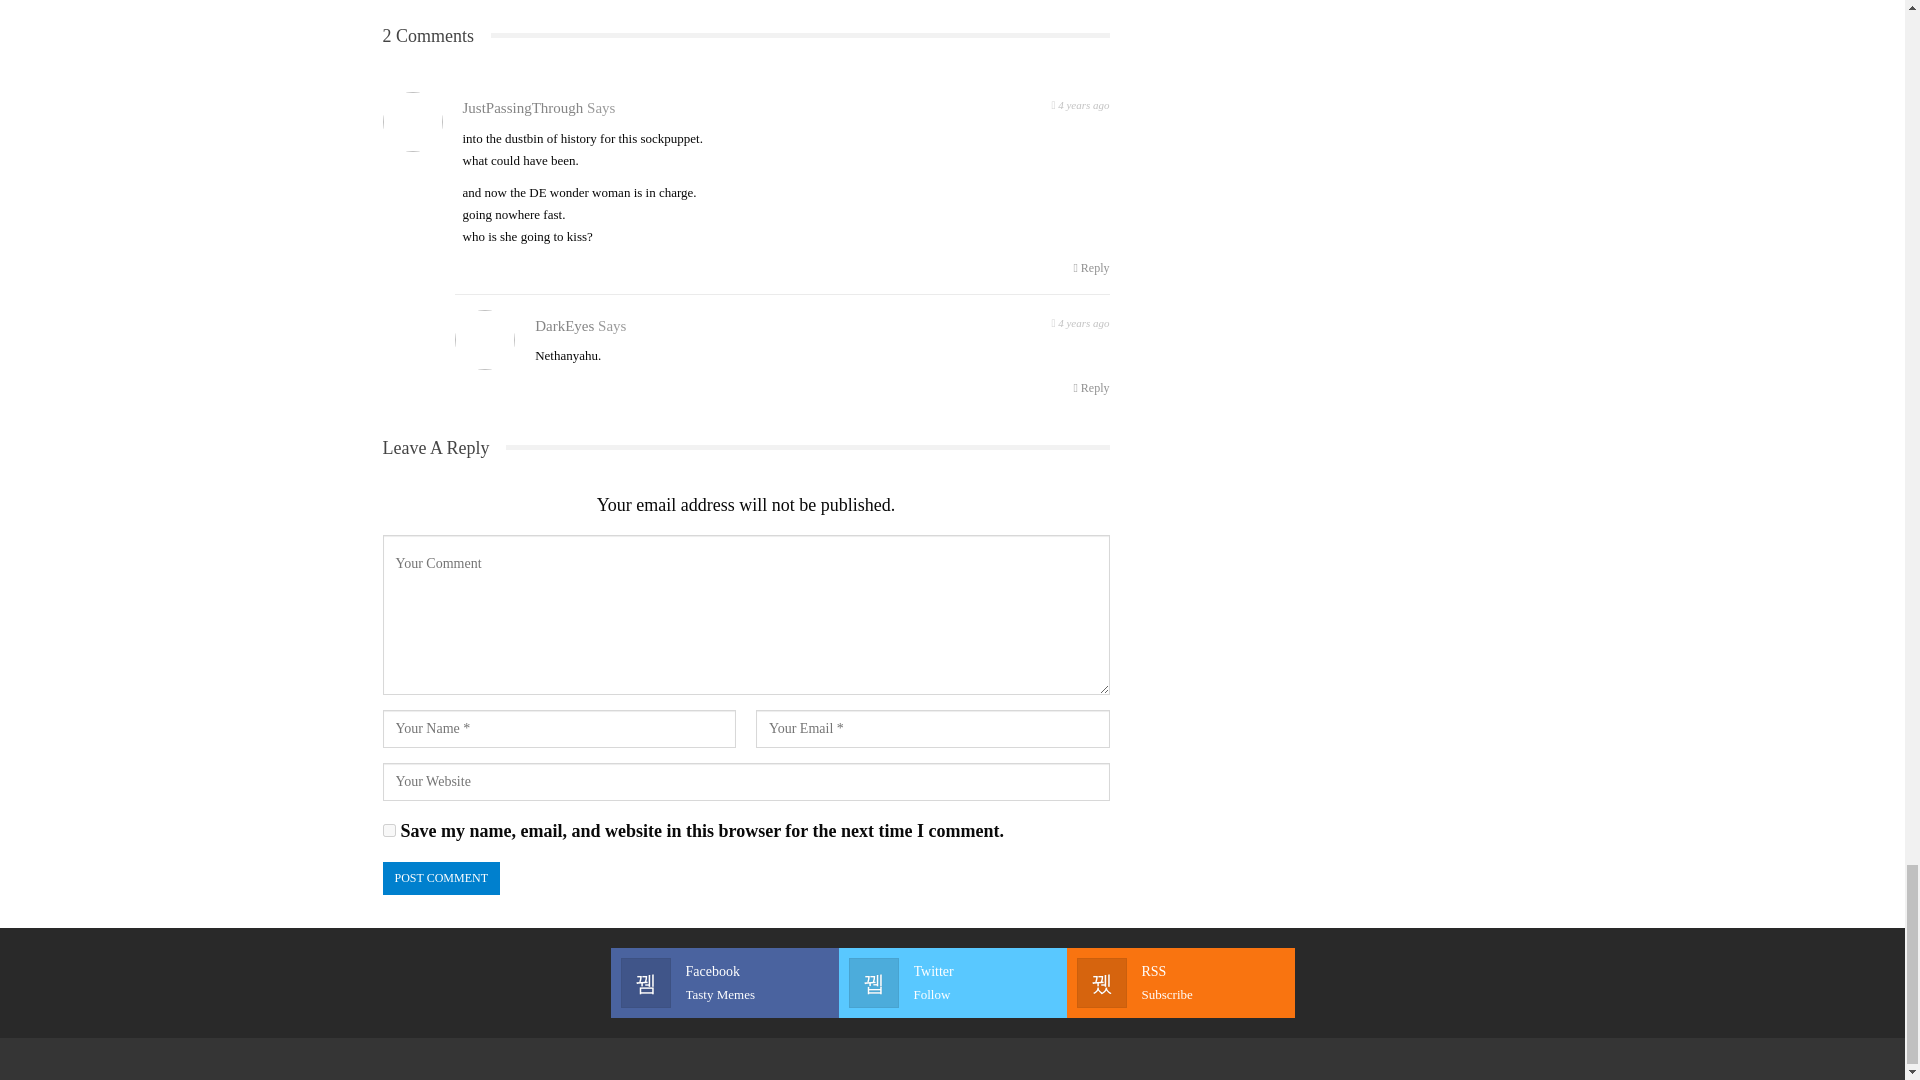 The height and width of the screenshot is (1080, 1920). I want to click on Post Comment, so click(952, 982).